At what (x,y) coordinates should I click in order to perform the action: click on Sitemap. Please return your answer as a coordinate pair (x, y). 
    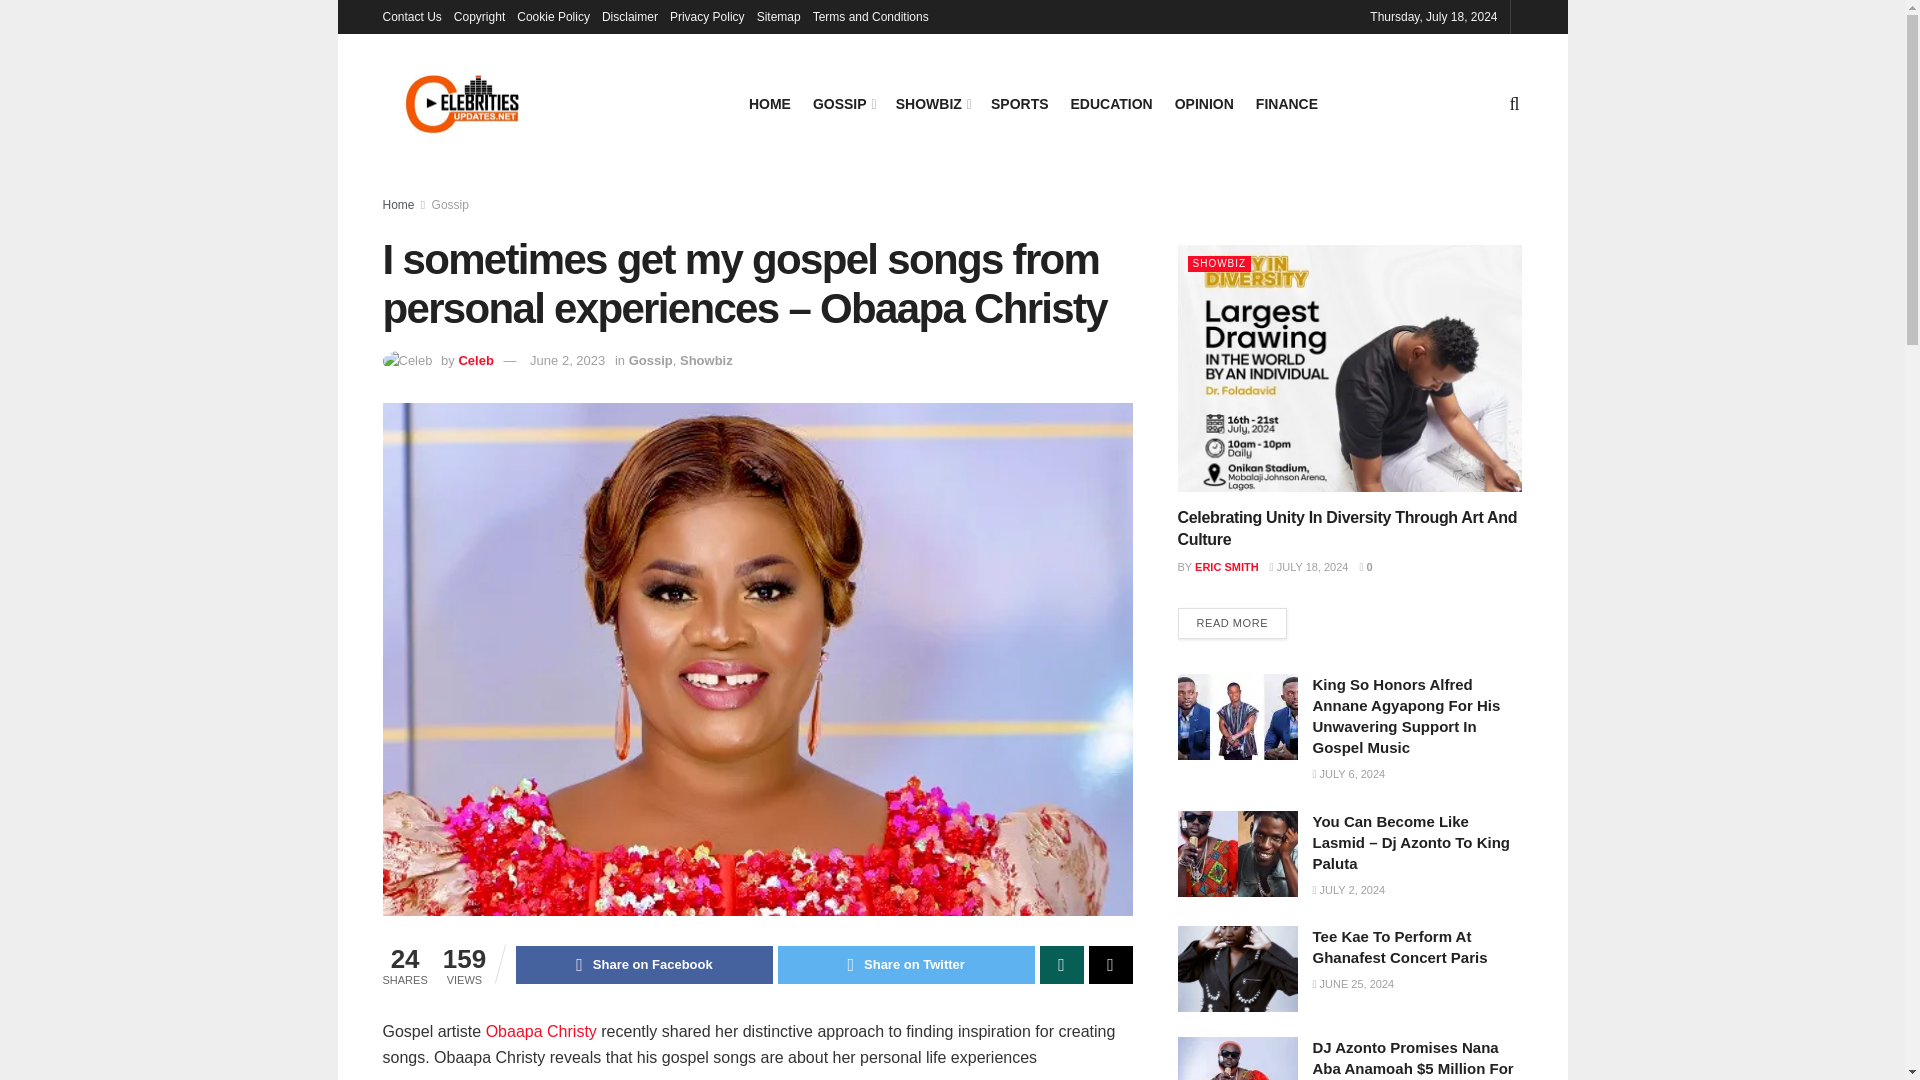
    Looking at the image, I should click on (778, 16).